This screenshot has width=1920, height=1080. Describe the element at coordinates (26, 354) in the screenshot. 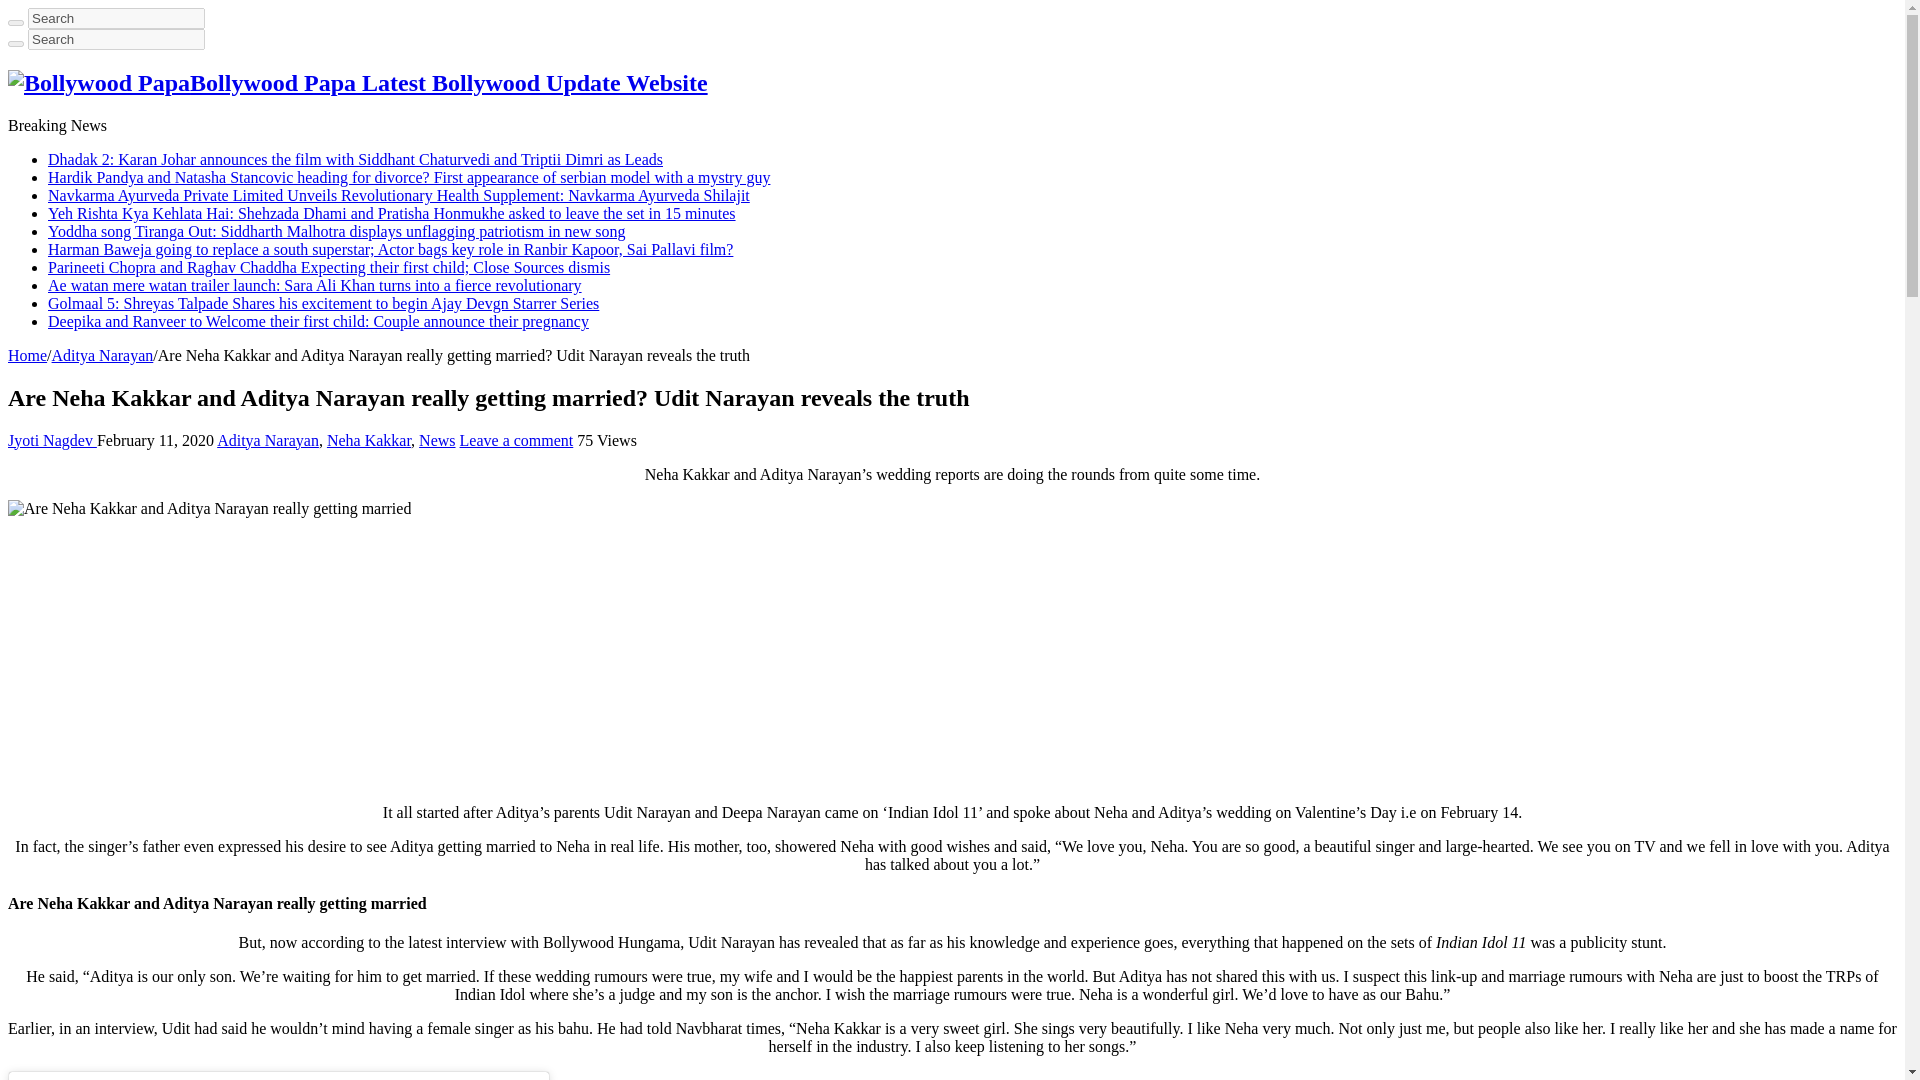

I see `Home` at that location.